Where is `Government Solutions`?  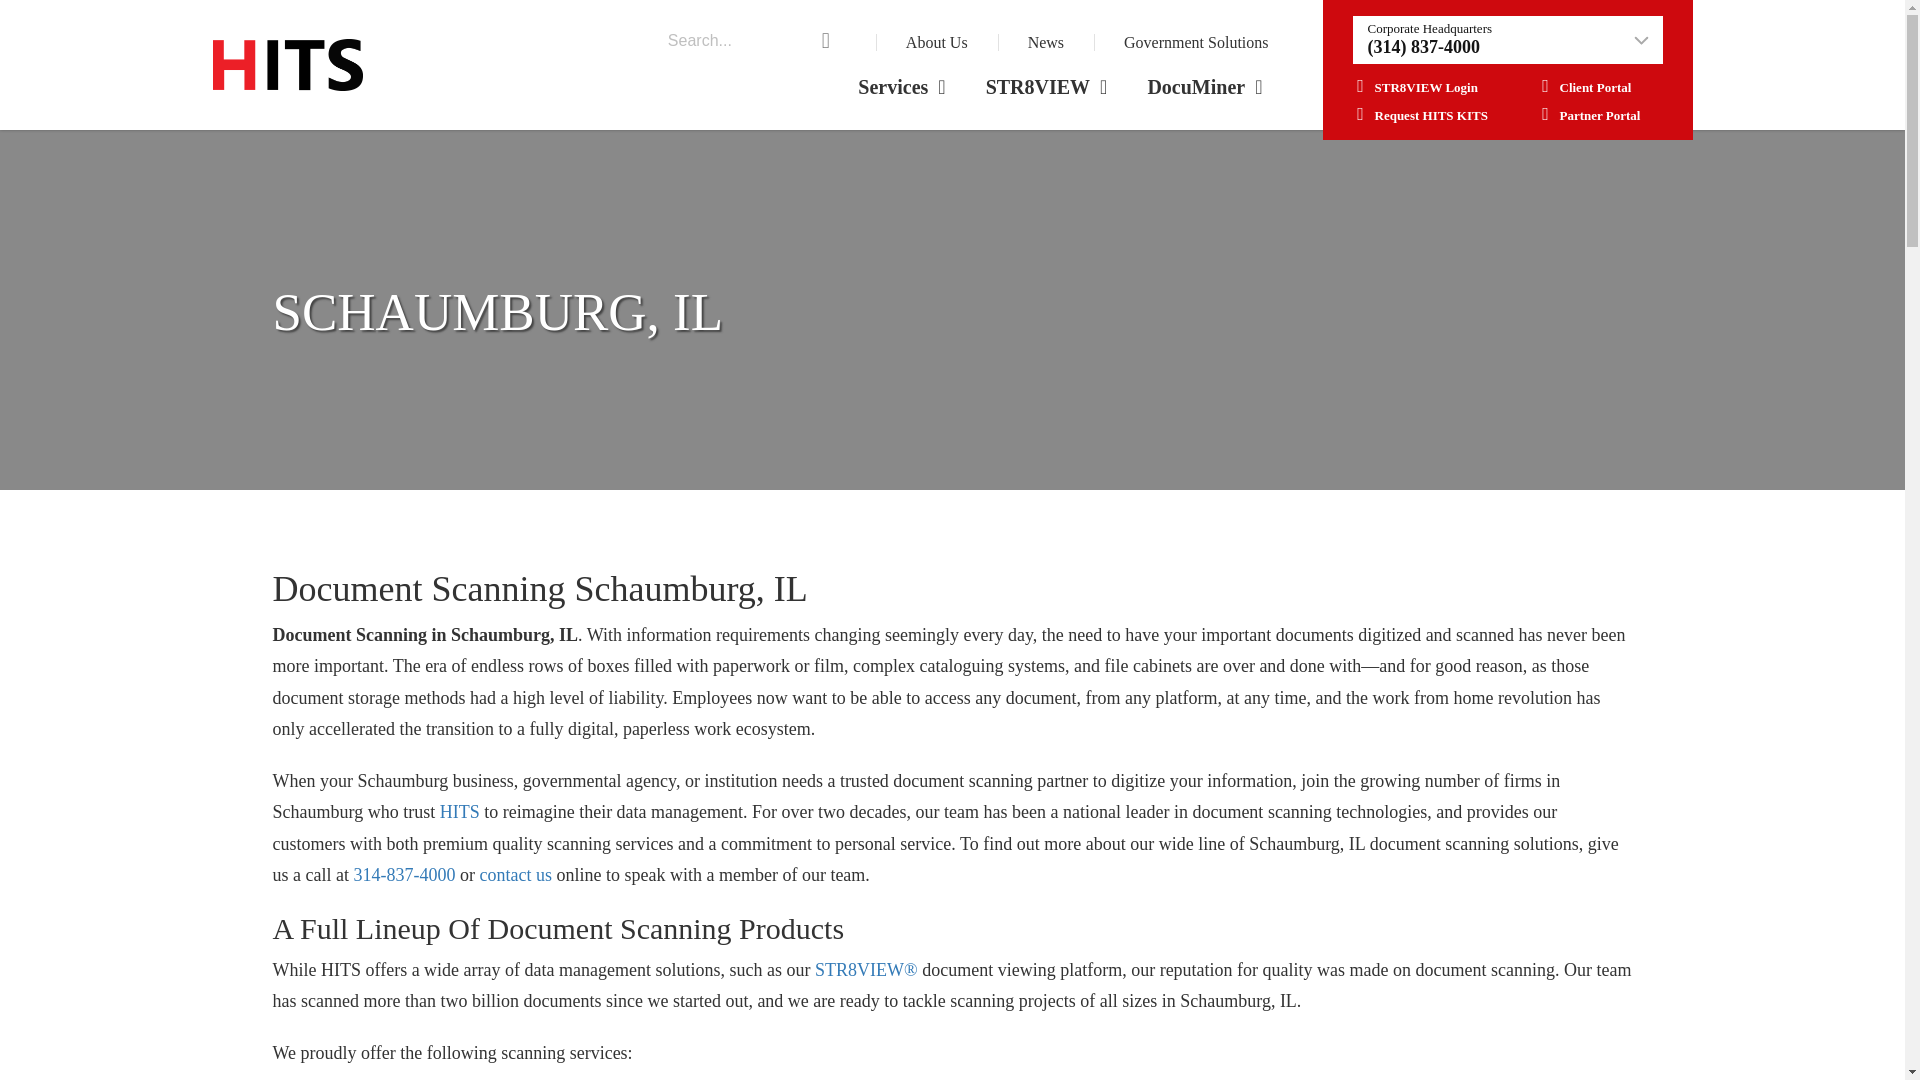
Government Solutions is located at coordinates (1195, 42).